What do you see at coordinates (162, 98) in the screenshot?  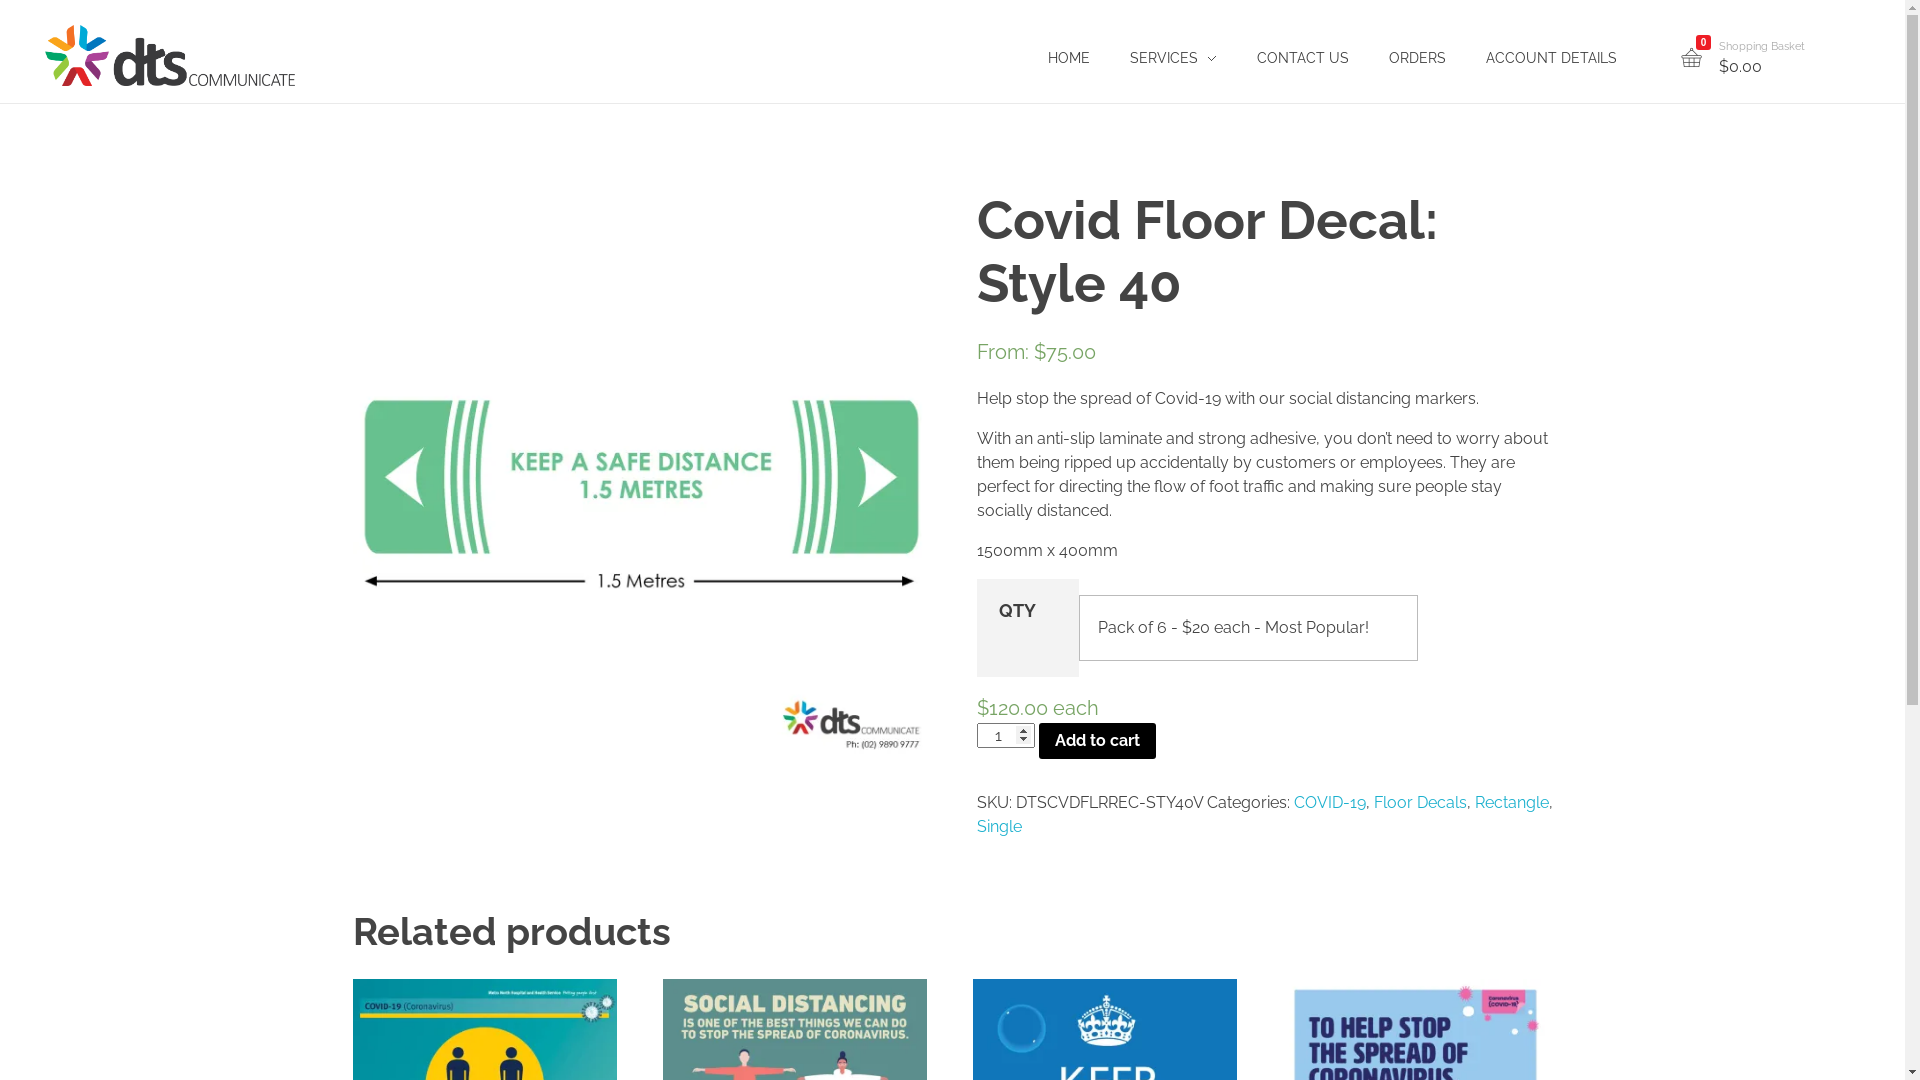 I see `DTS COMMUNICATE` at bounding box center [162, 98].